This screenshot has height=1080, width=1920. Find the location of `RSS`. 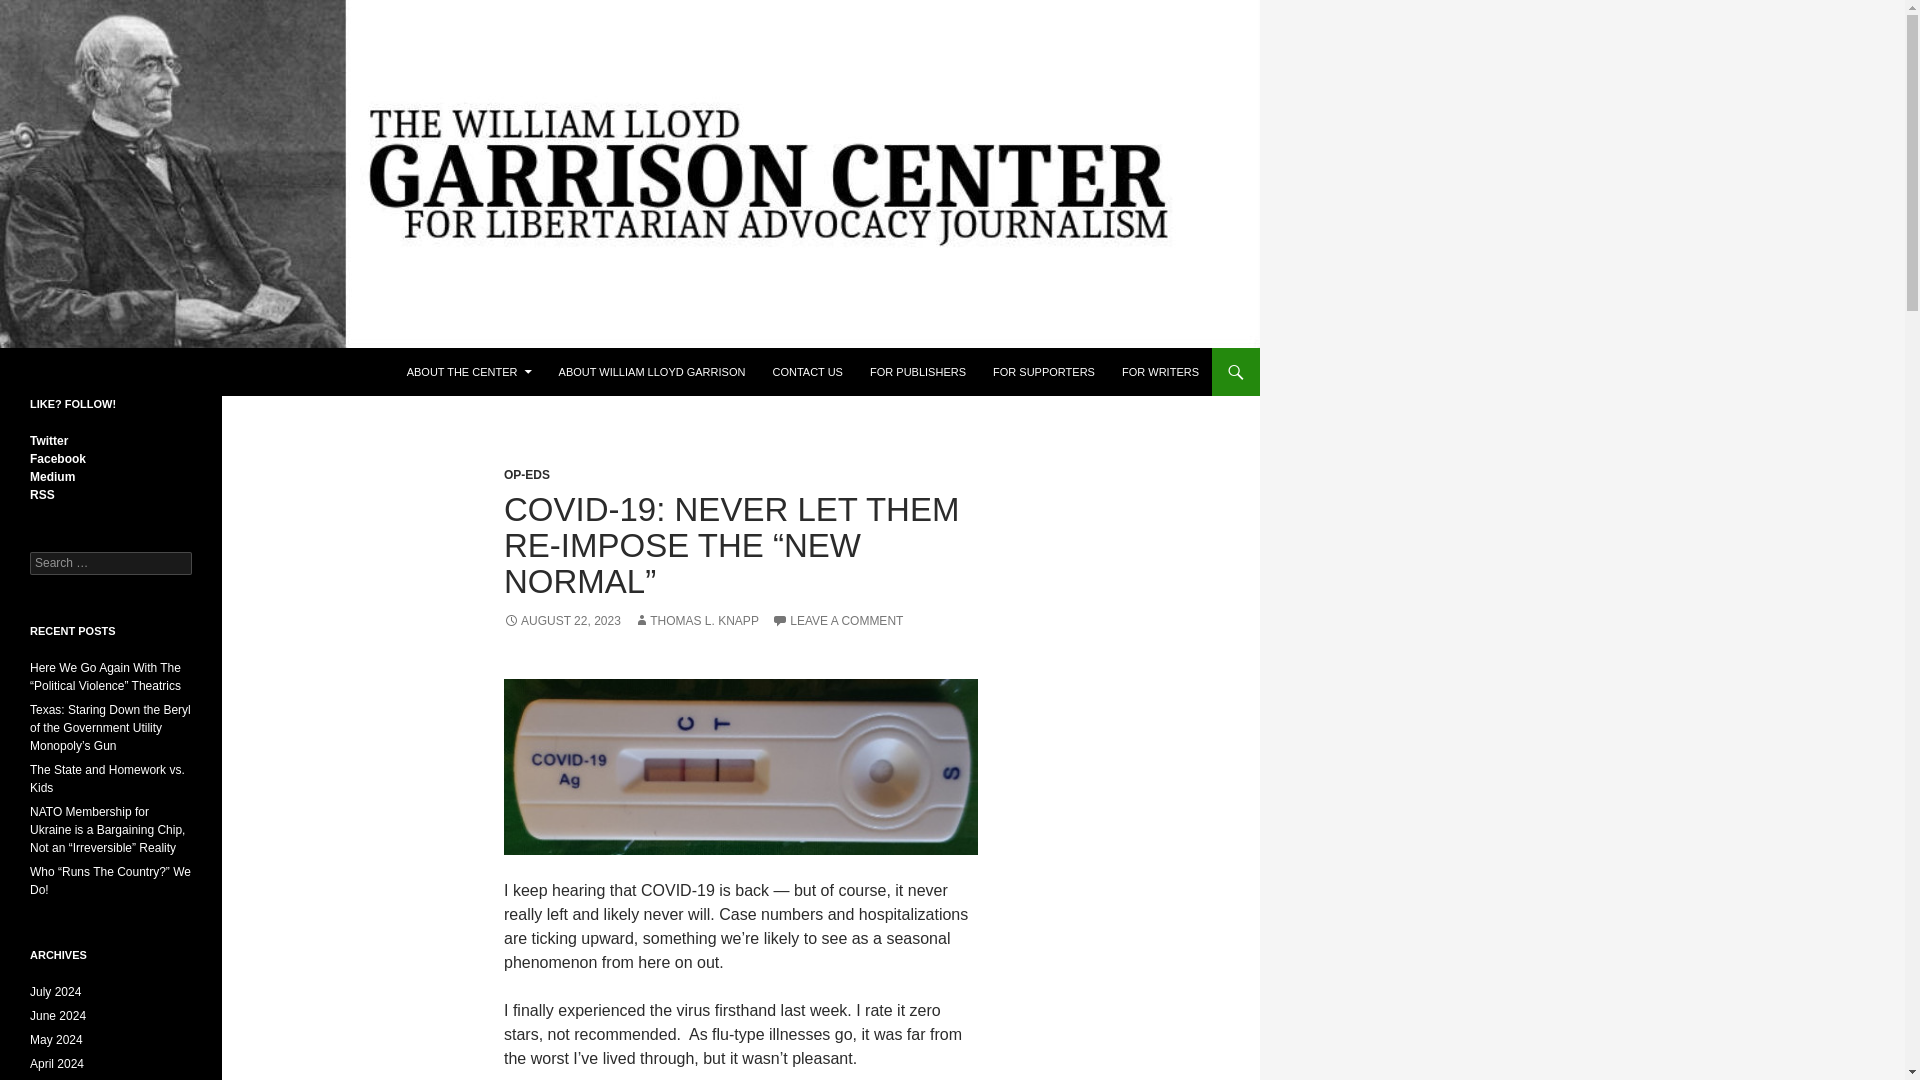

RSS is located at coordinates (42, 495).